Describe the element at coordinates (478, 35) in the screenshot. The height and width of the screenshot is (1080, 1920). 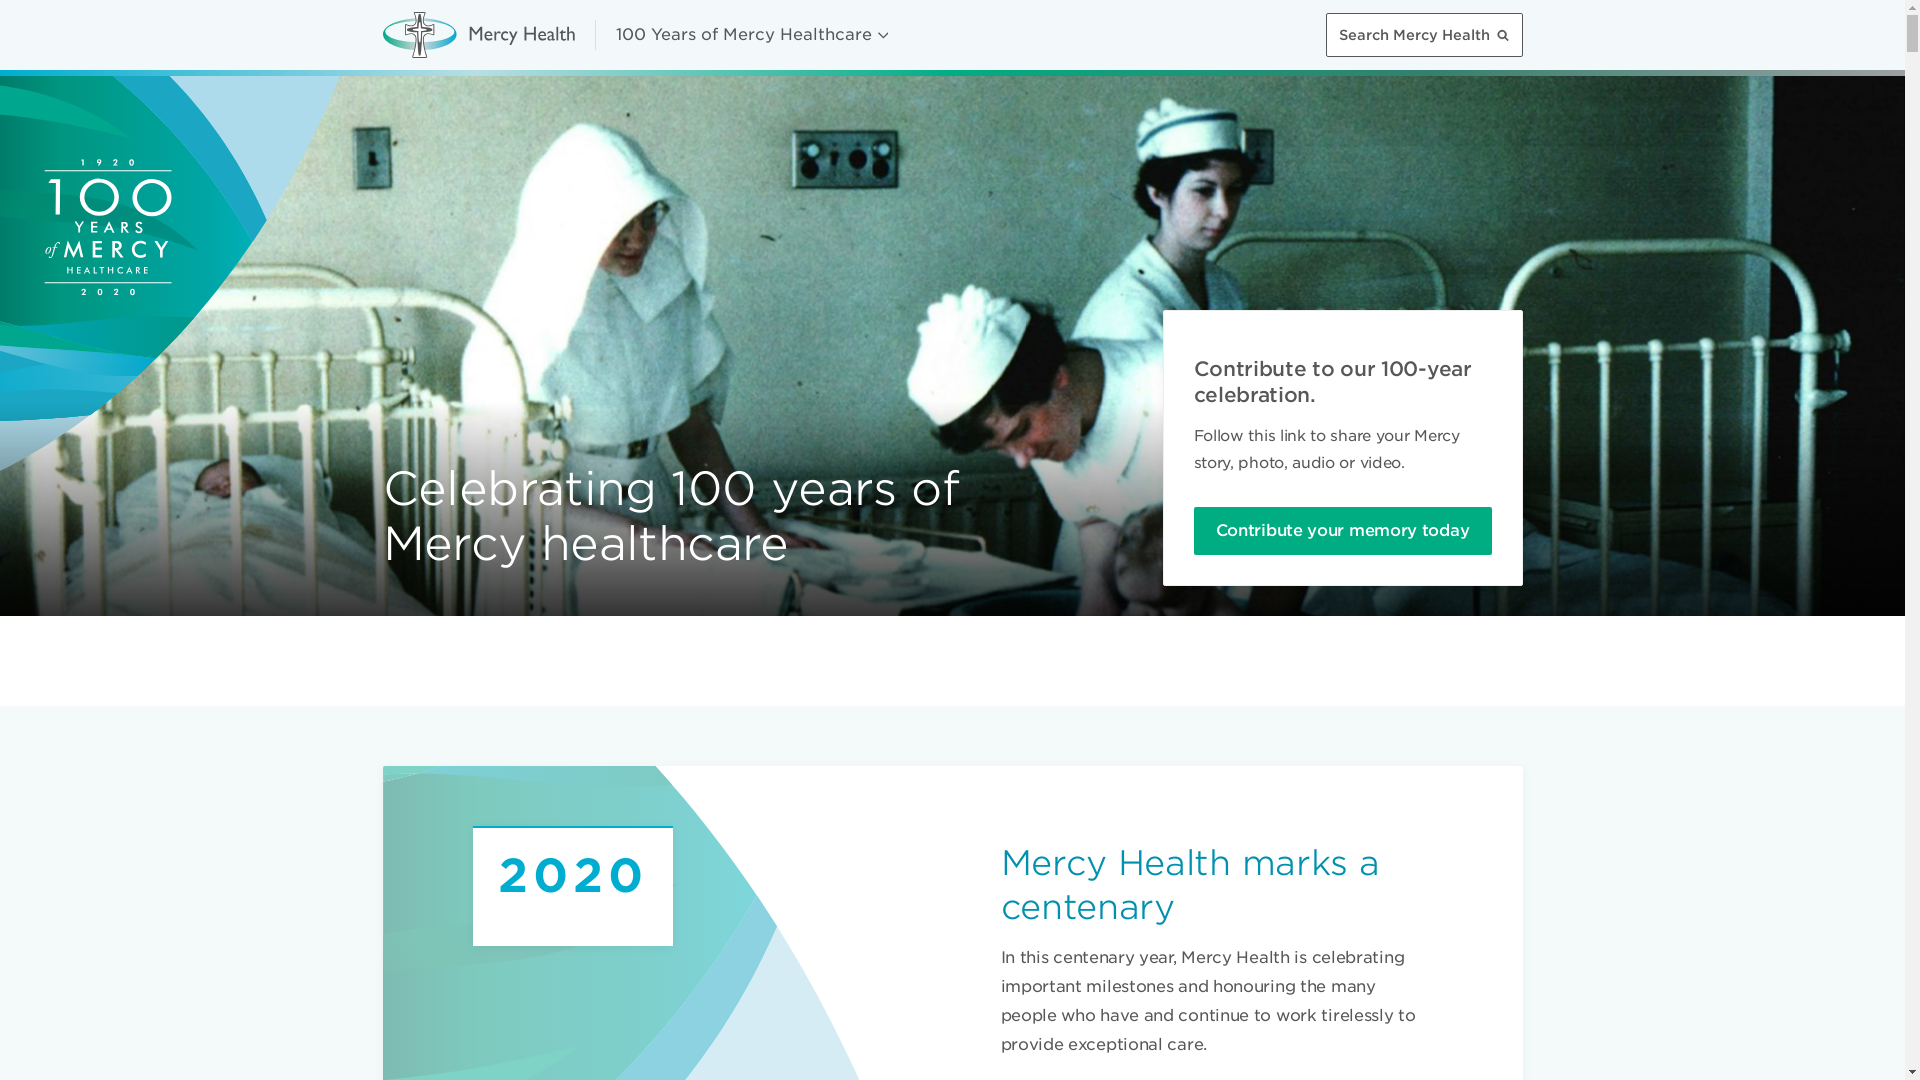
I see `100 Years of Mercy Healthcare (home page)` at that location.